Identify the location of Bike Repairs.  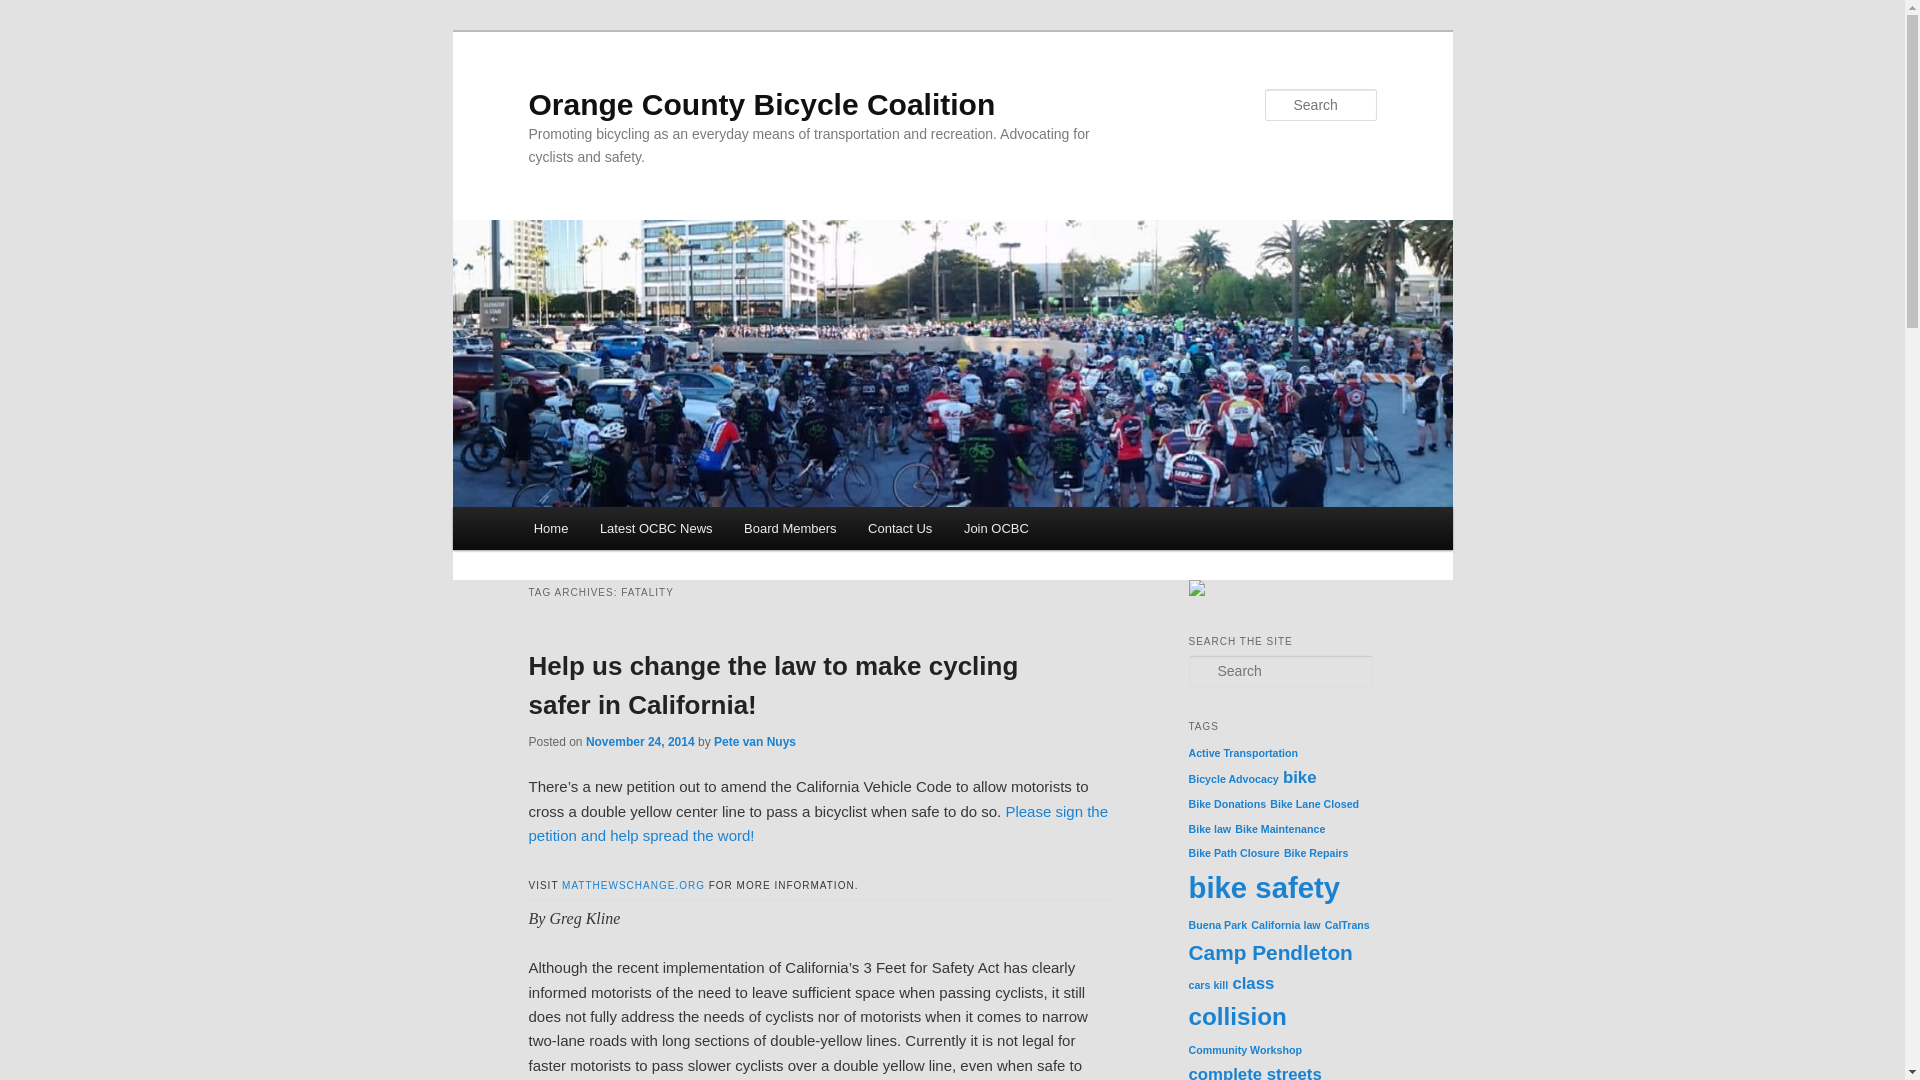
(1316, 852).